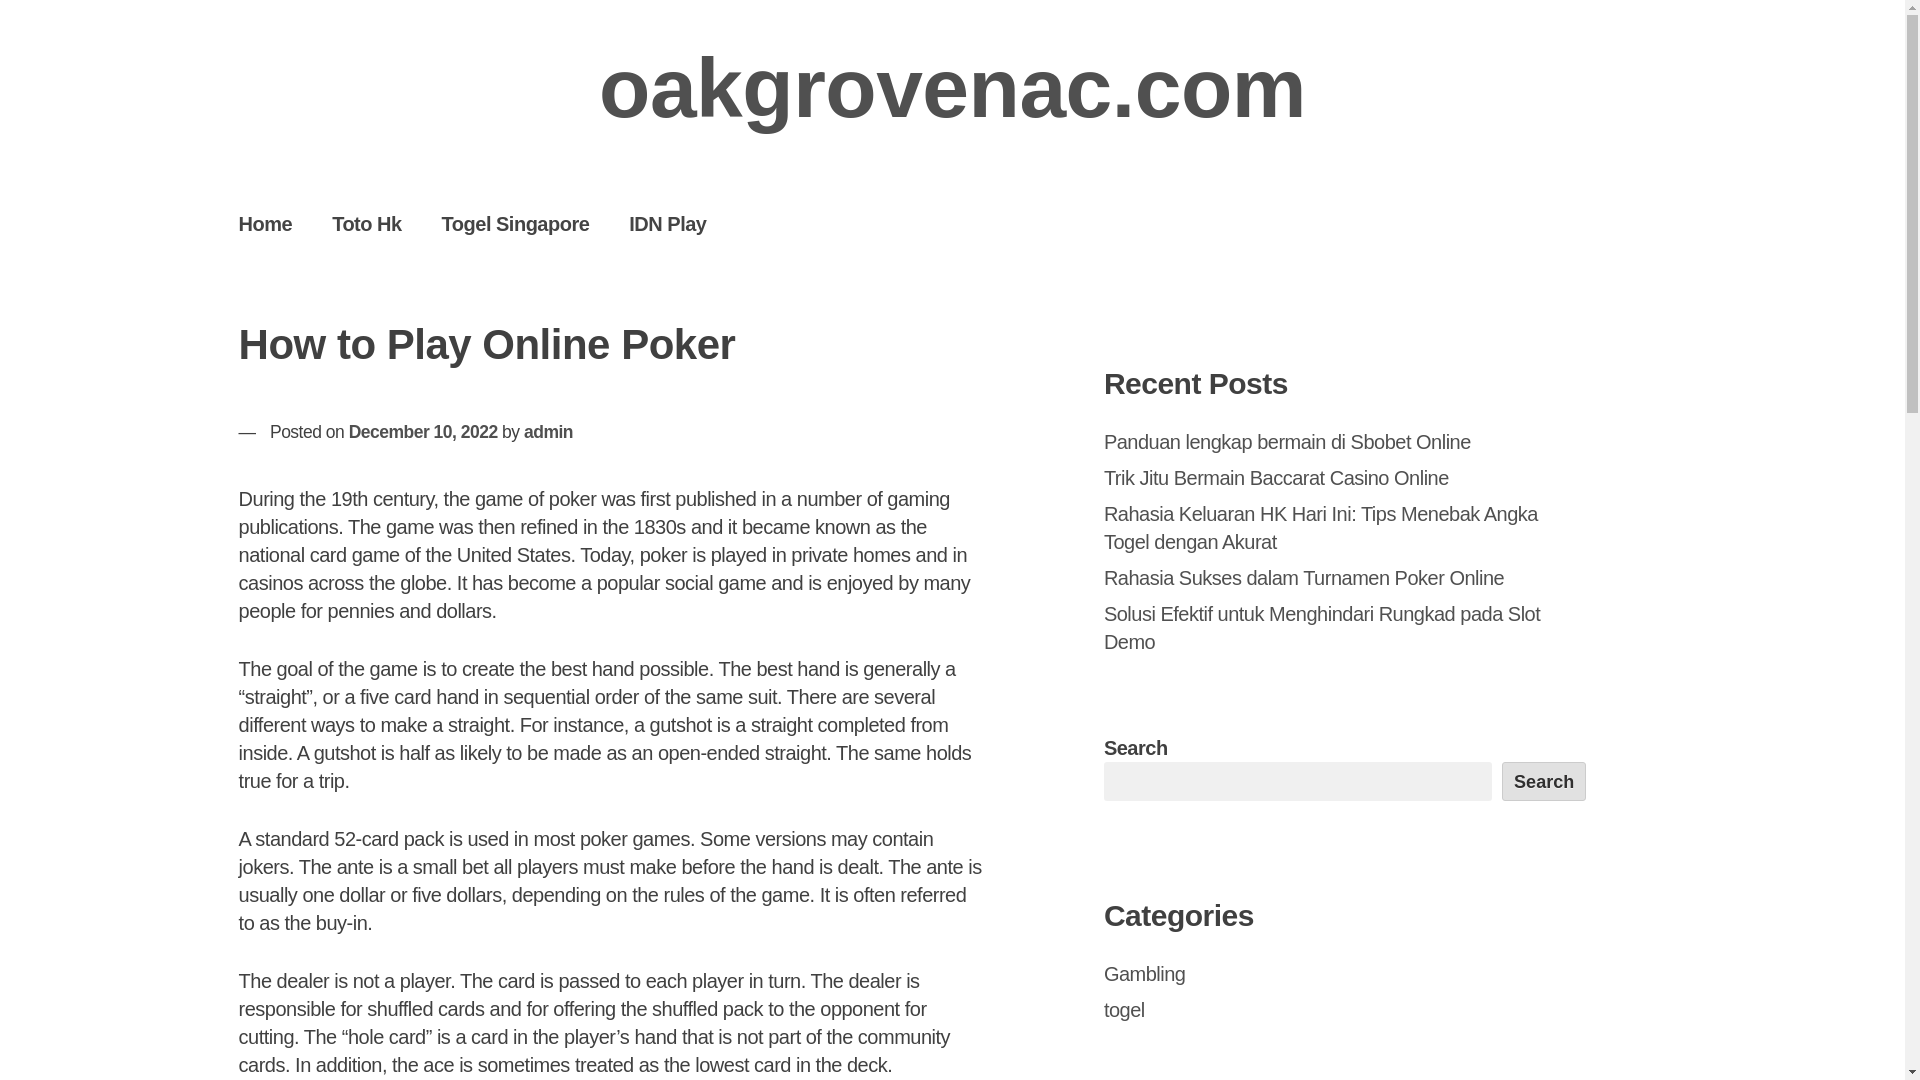  I want to click on Panduan lengkap bermain di Sbobet Online, so click(1287, 441).